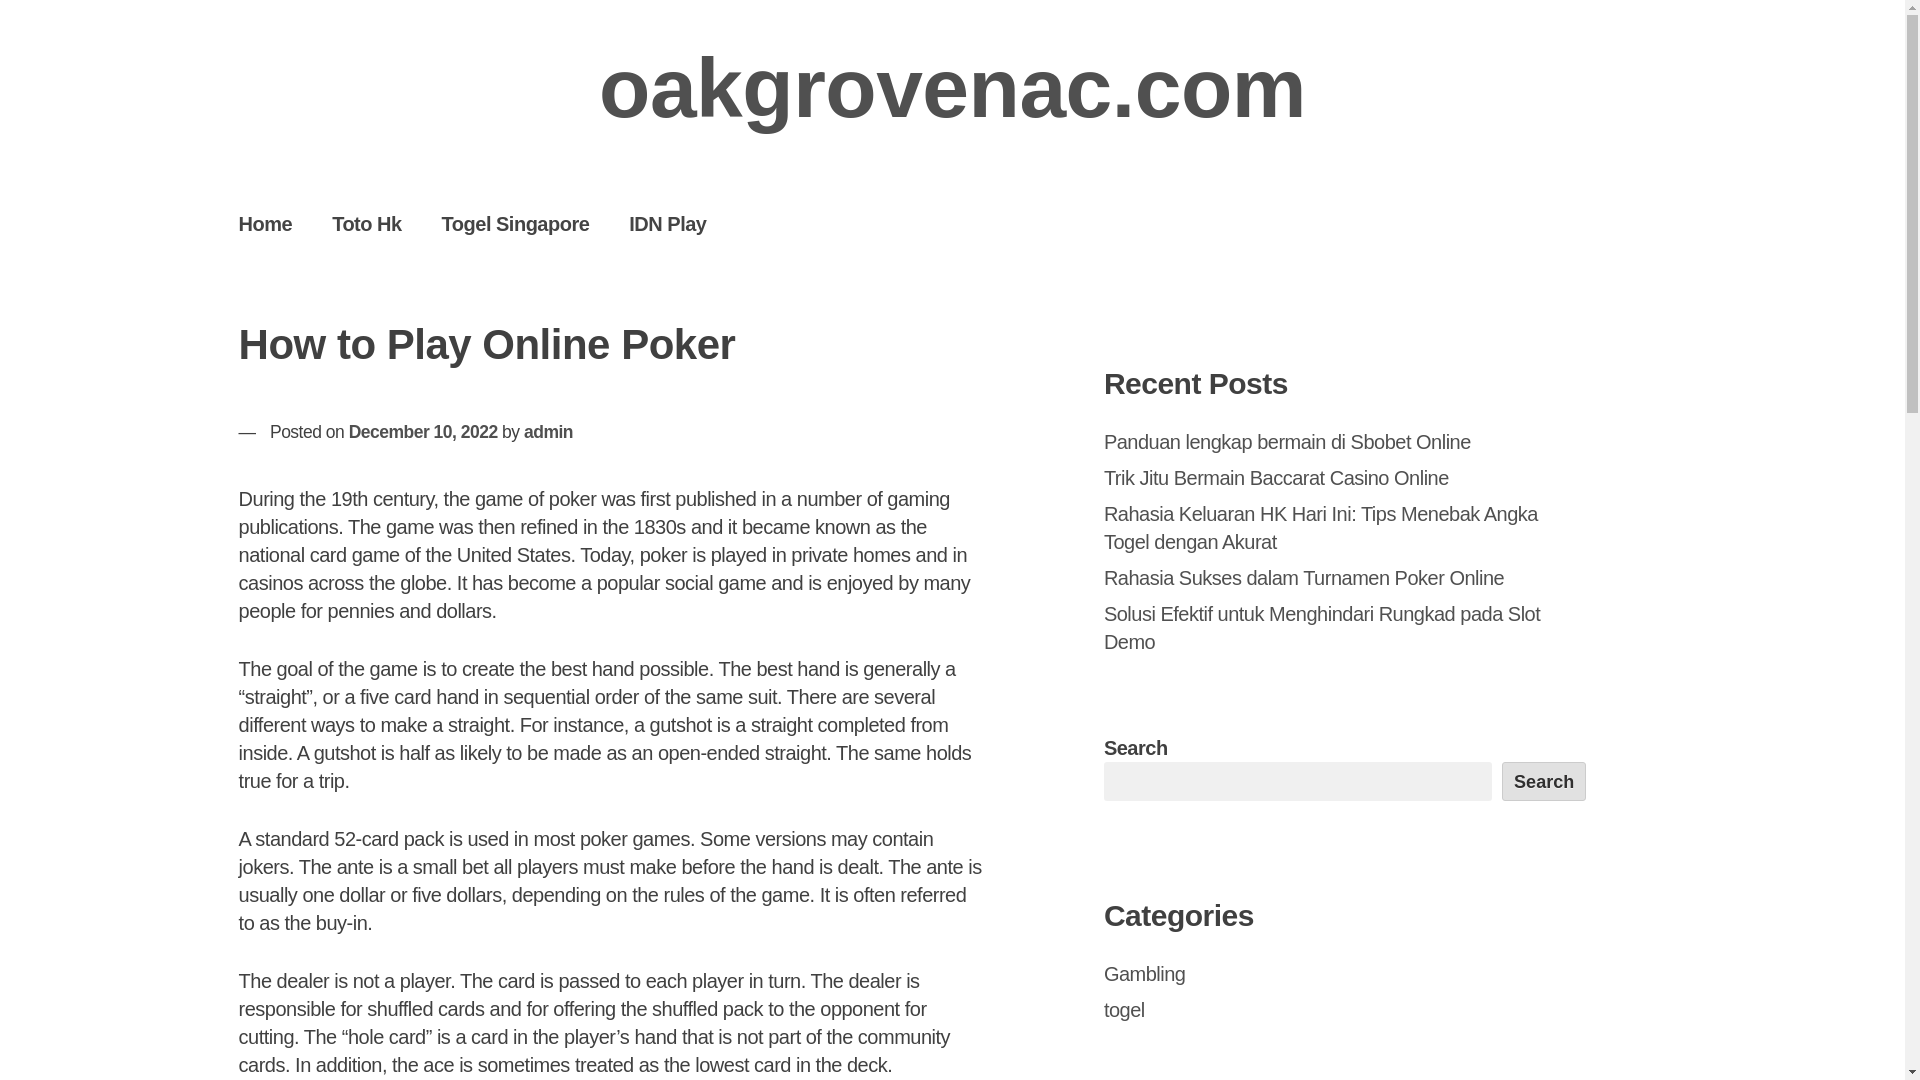  I want to click on Panduan lengkap bermain di Sbobet Online, so click(1287, 441).